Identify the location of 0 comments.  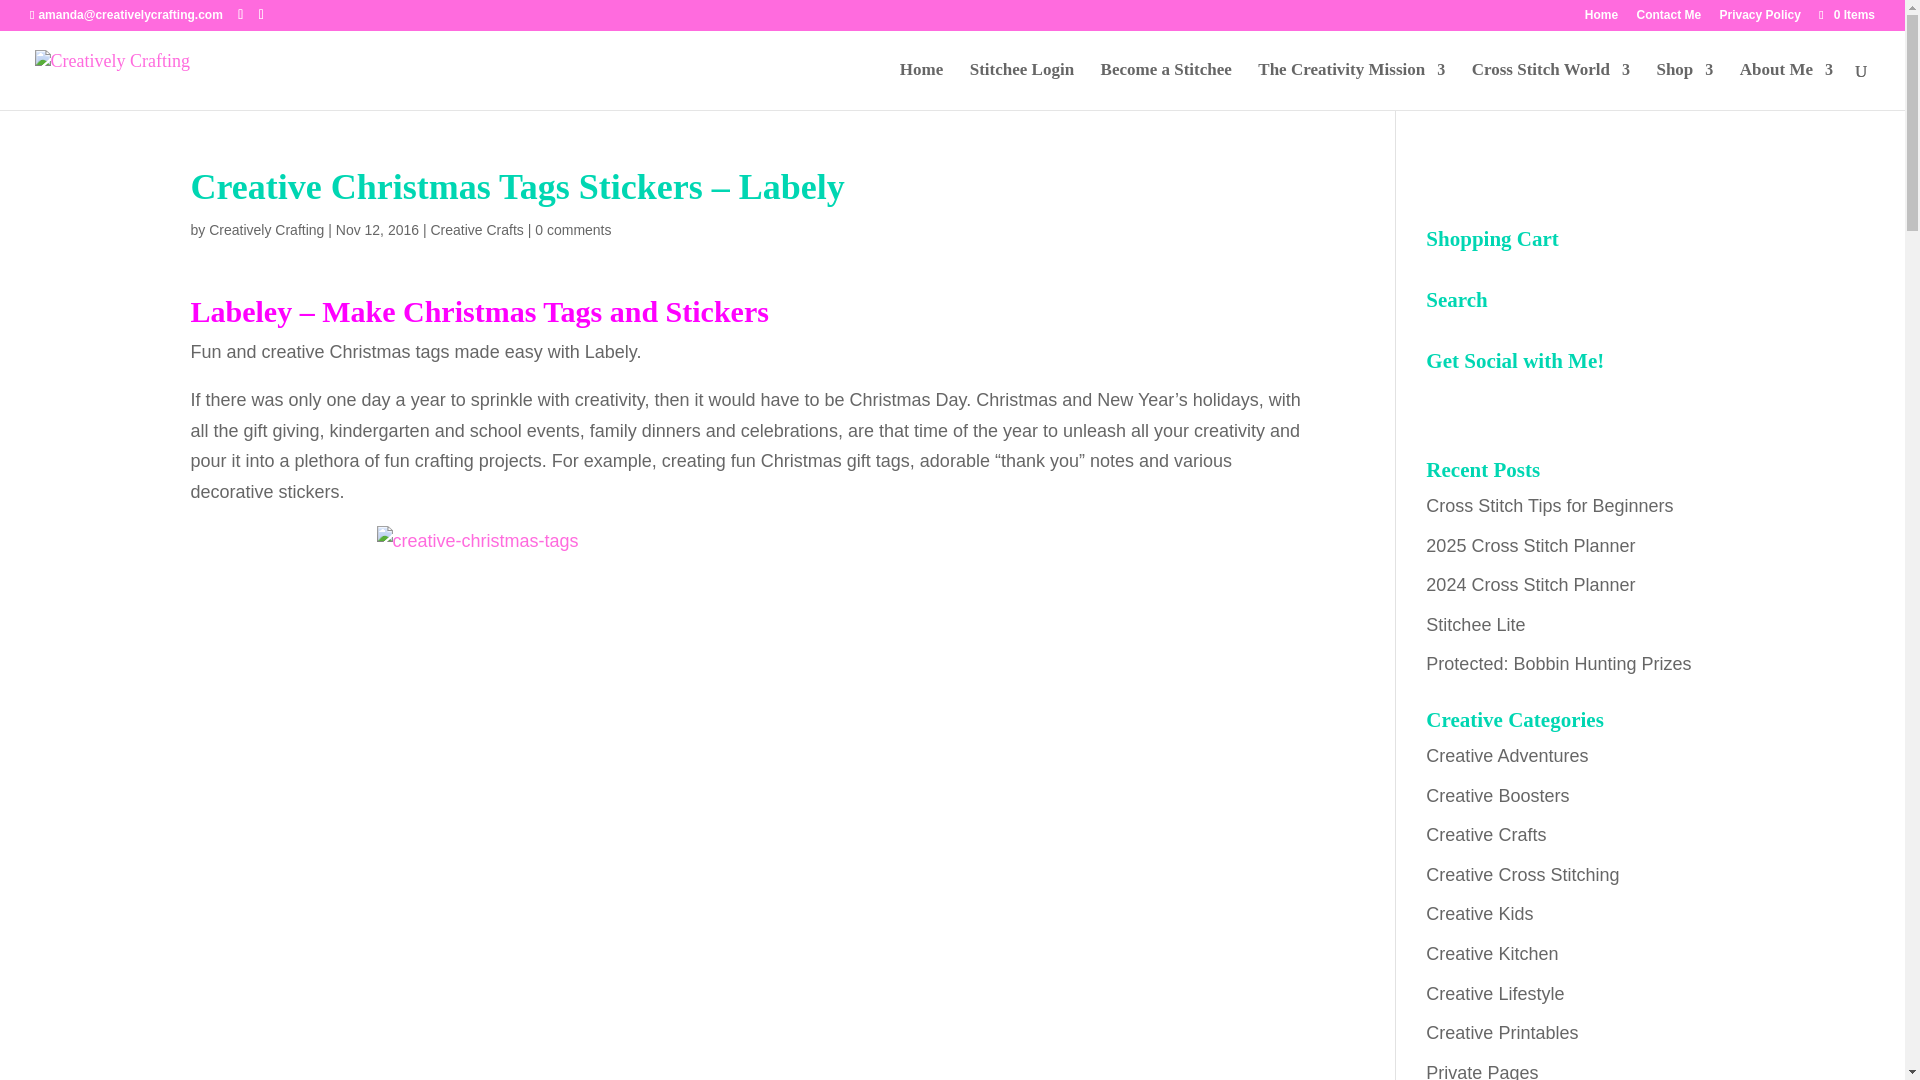
(572, 230).